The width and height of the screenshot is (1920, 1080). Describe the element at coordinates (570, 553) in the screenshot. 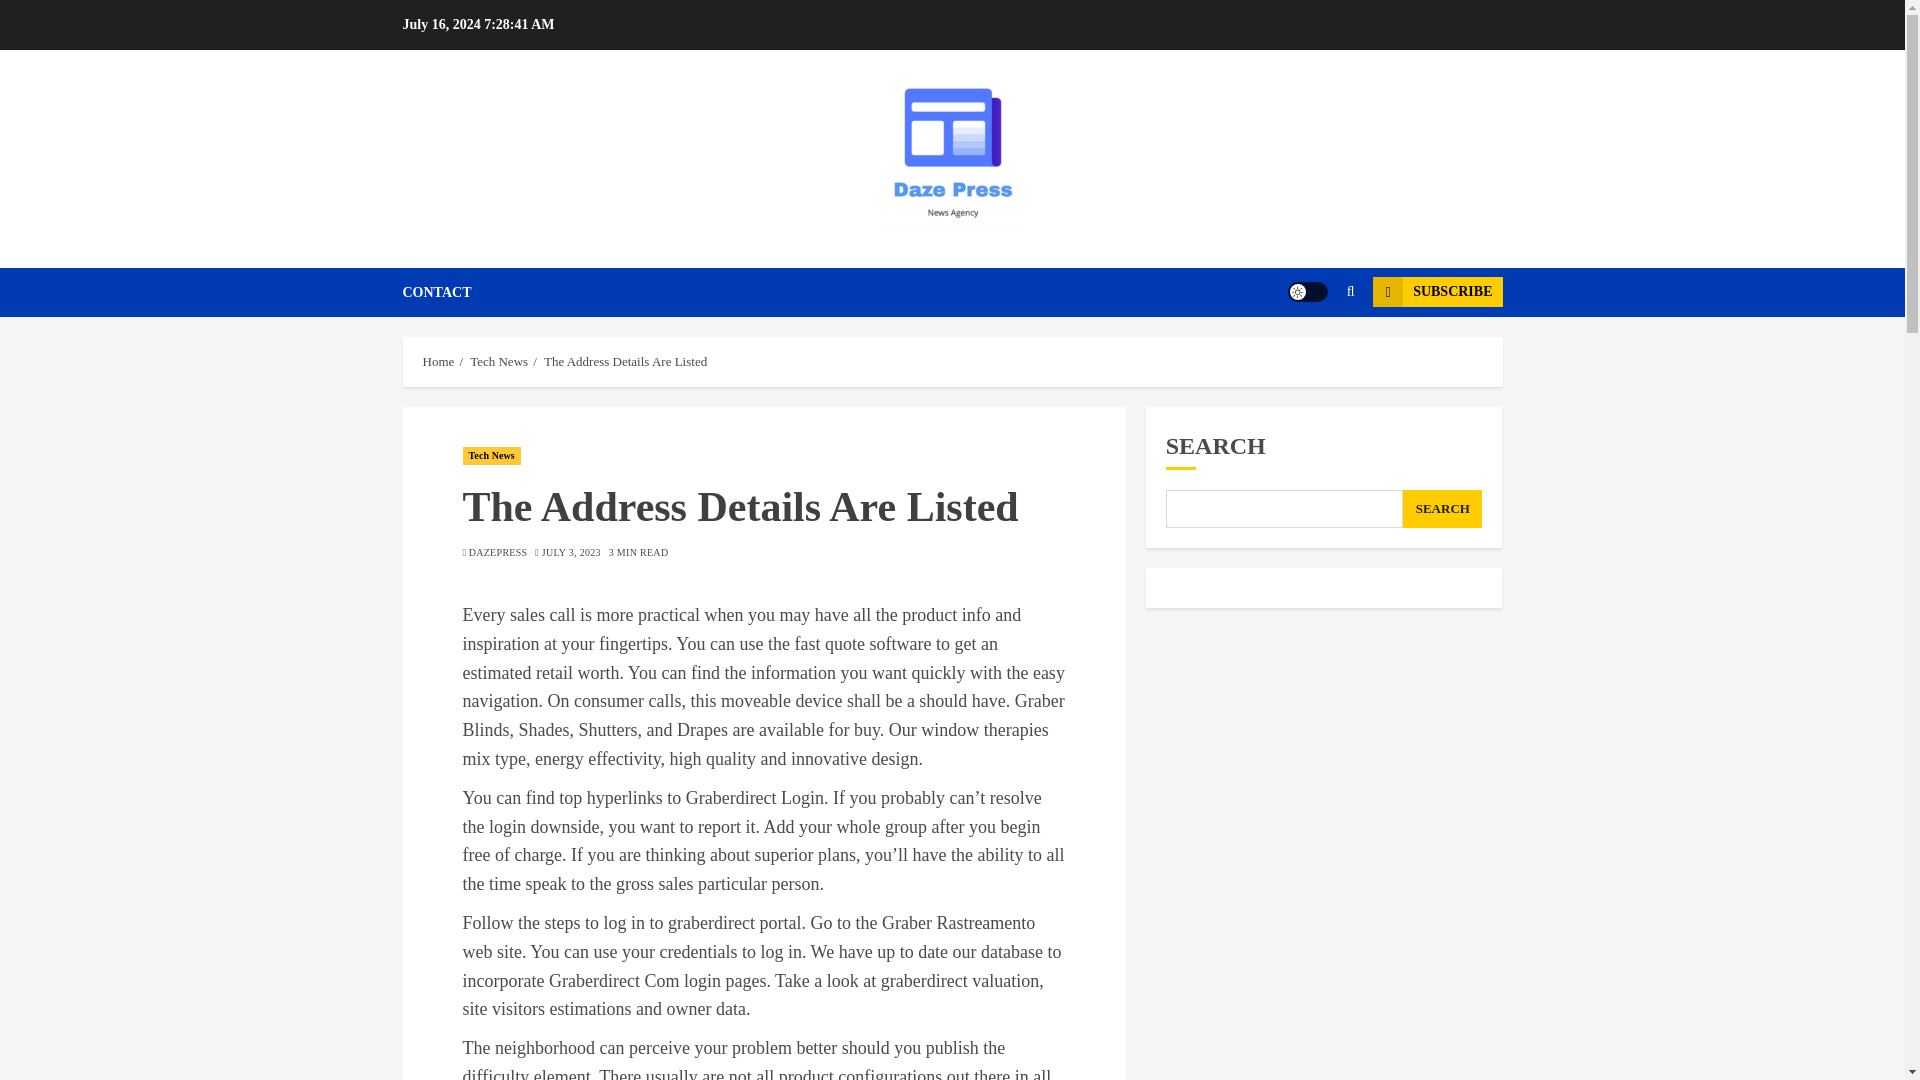

I see `JULY 3, 2023` at that location.